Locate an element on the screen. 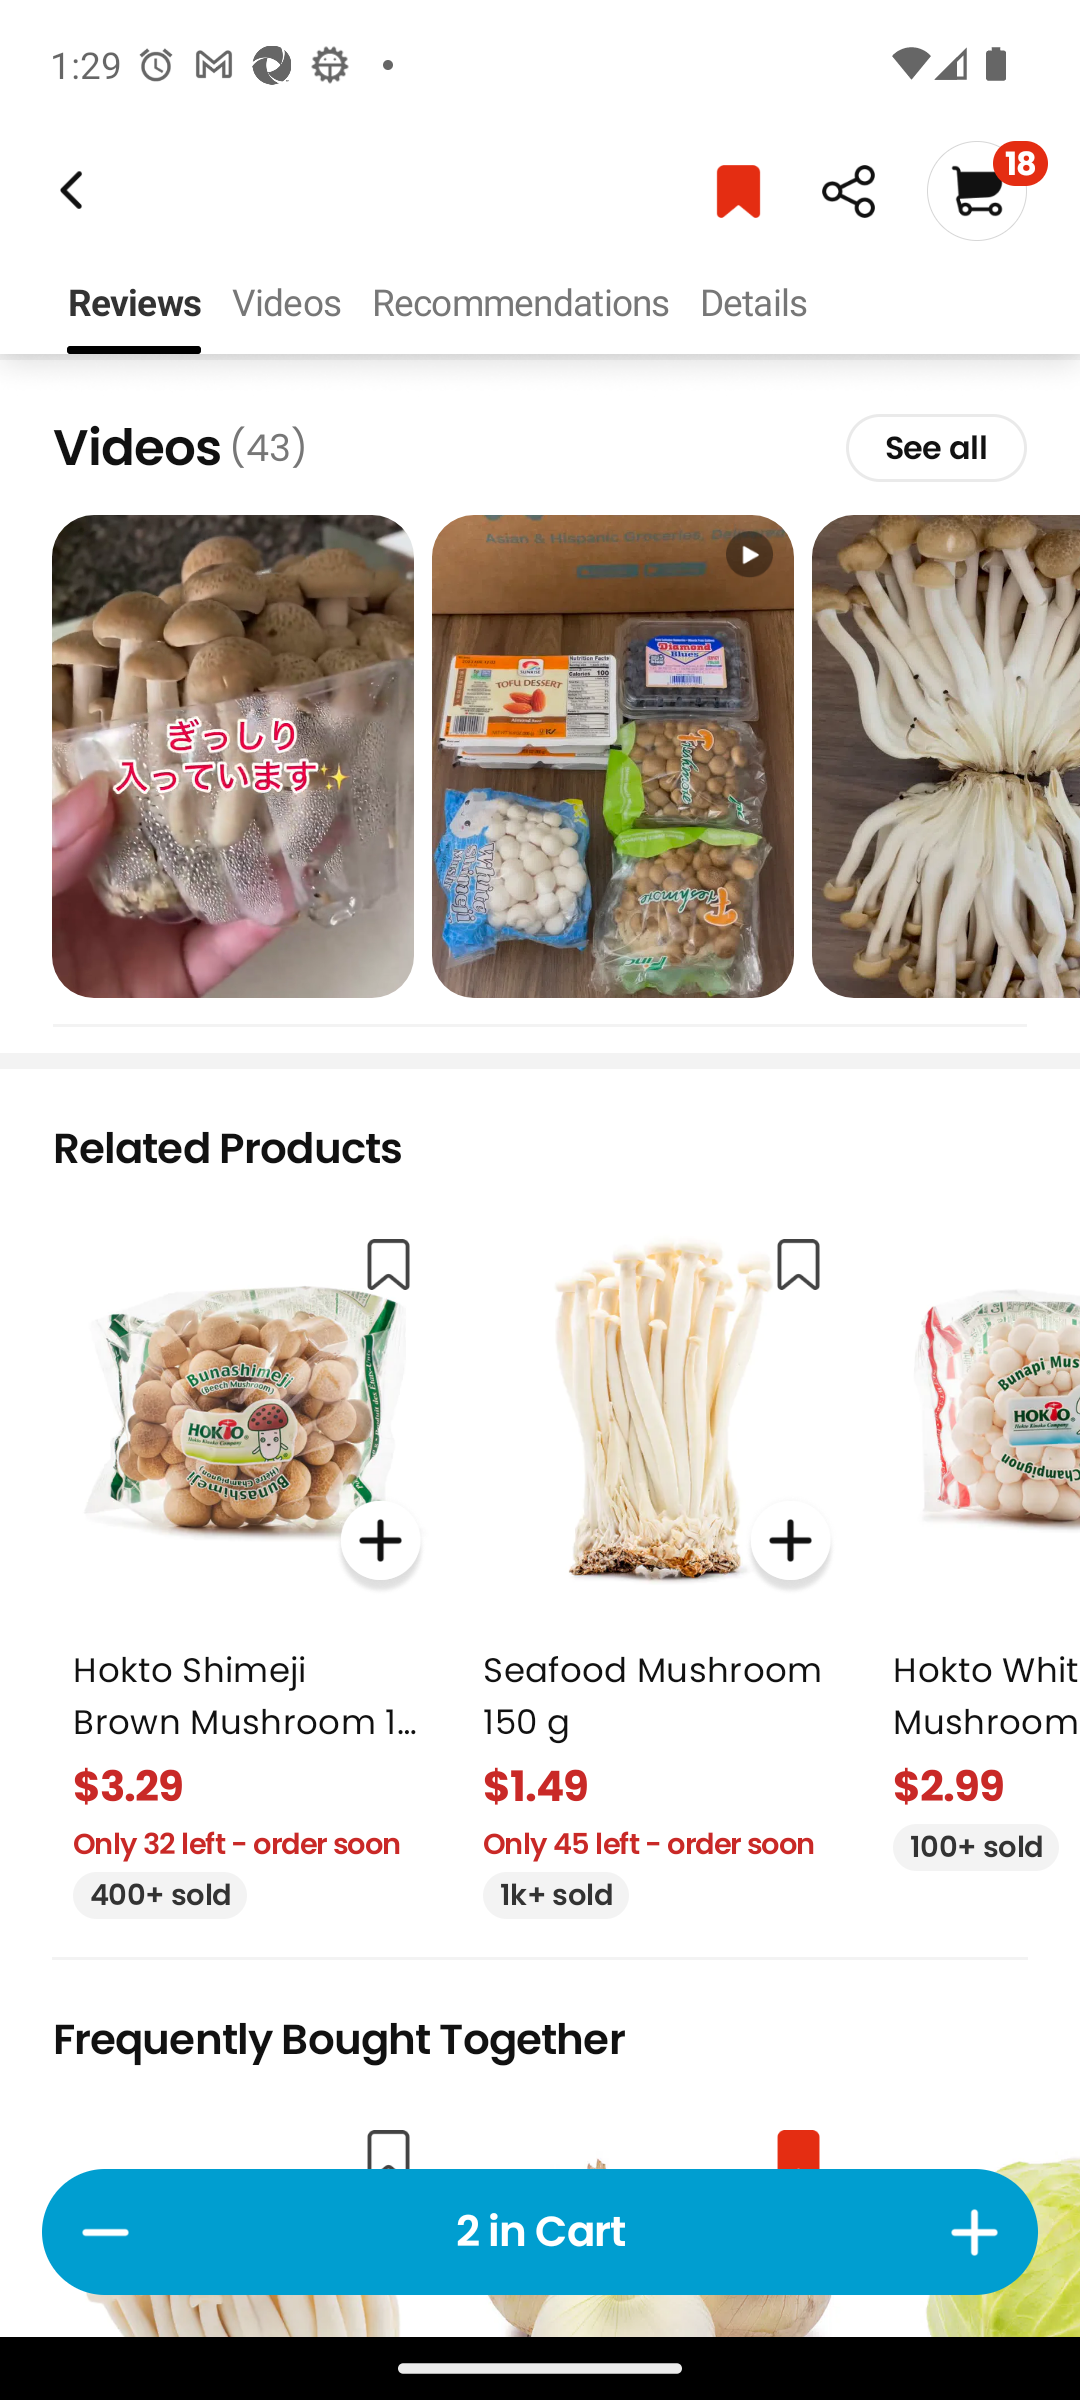 This screenshot has height=2400, width=1080. Details is located at coordinates (752, 304).